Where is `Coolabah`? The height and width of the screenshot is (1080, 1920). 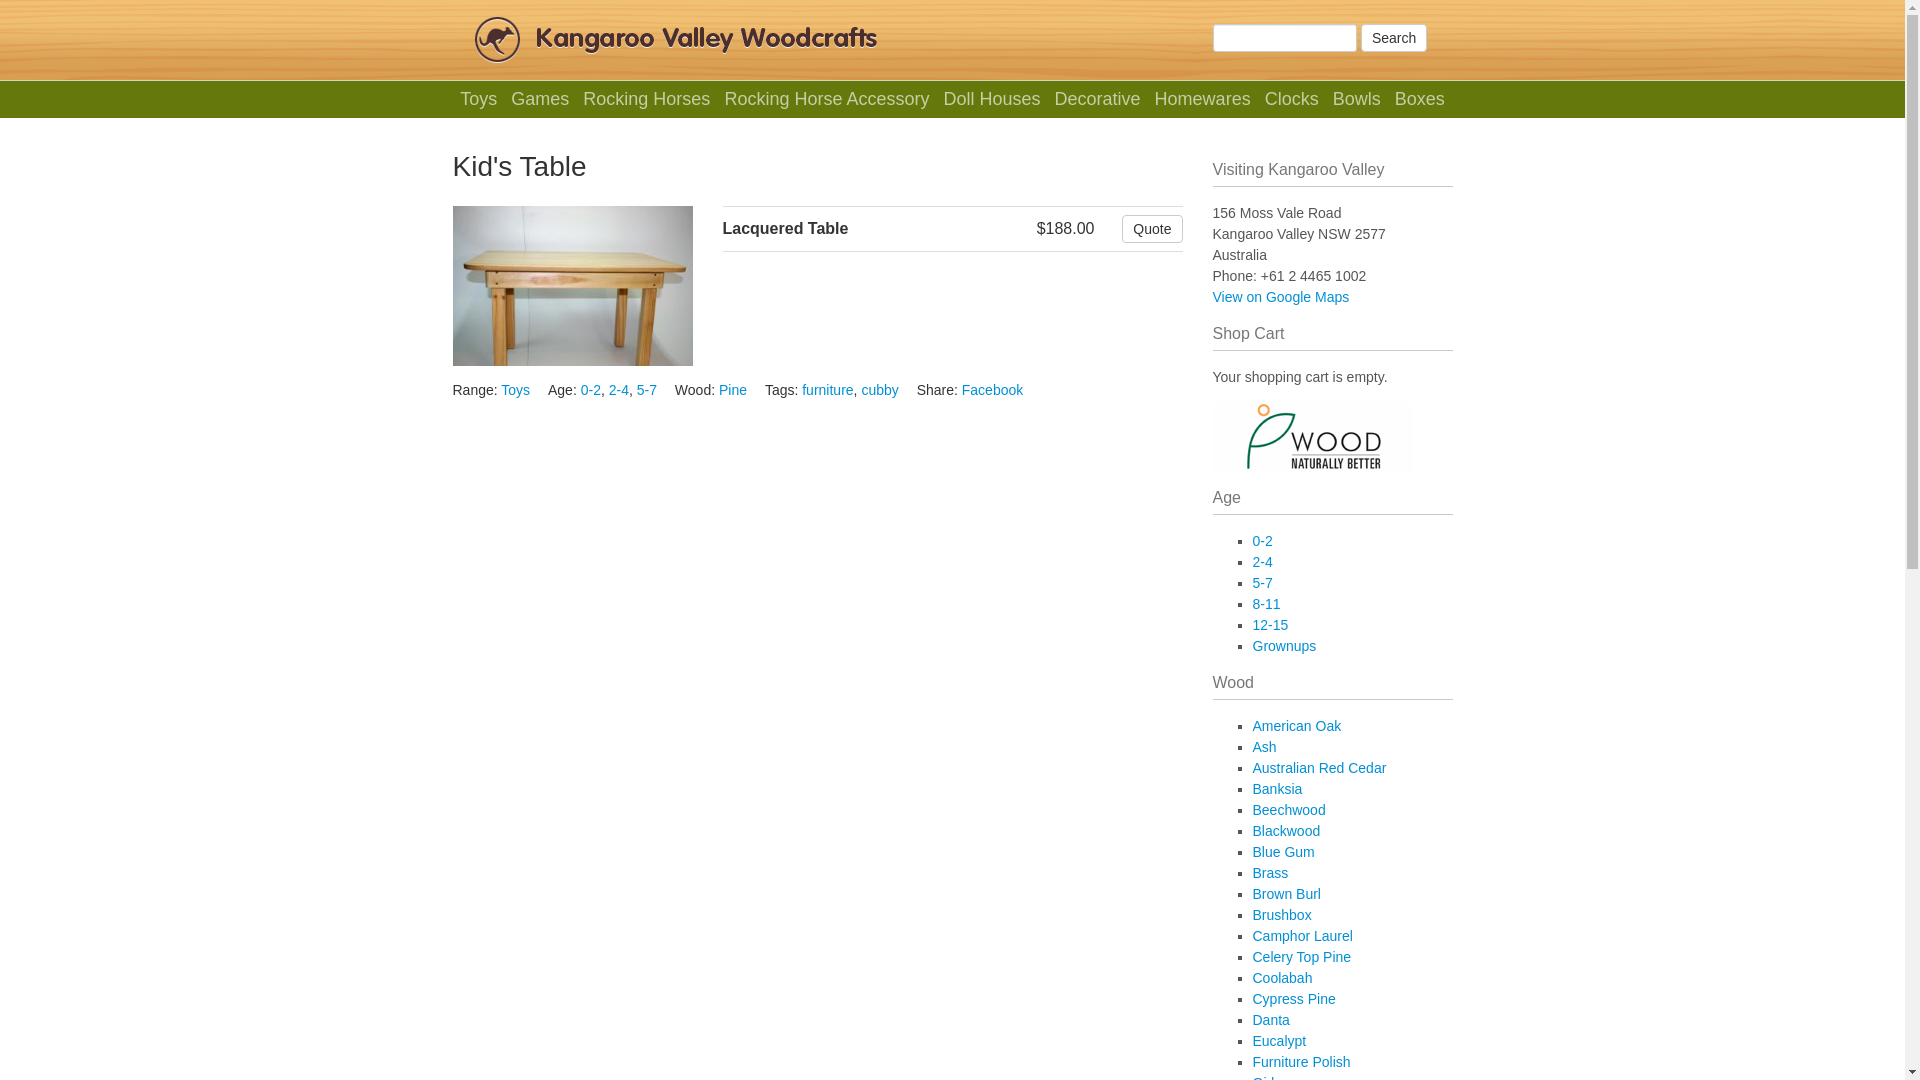
Coolabah is located at coordinates (1282, 978).